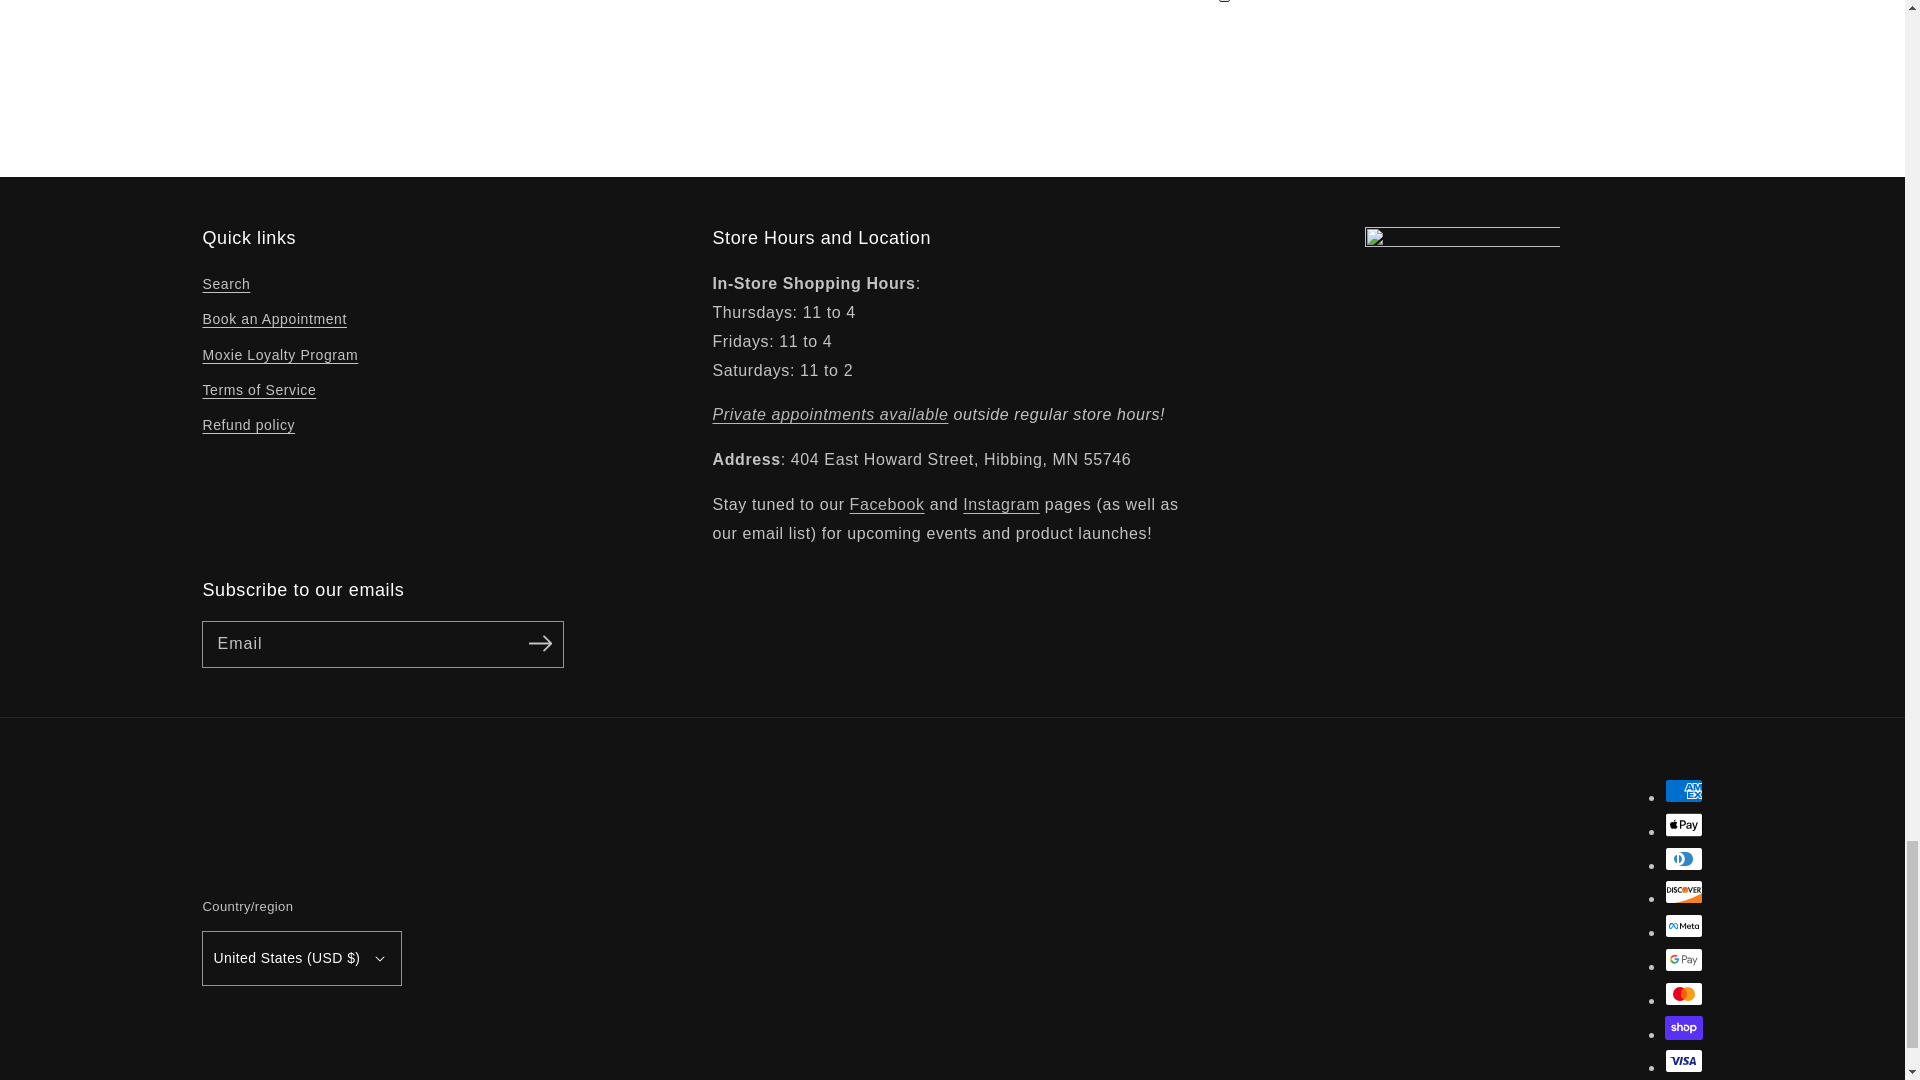  I want to click on Mastercard, so click(1682, 993).